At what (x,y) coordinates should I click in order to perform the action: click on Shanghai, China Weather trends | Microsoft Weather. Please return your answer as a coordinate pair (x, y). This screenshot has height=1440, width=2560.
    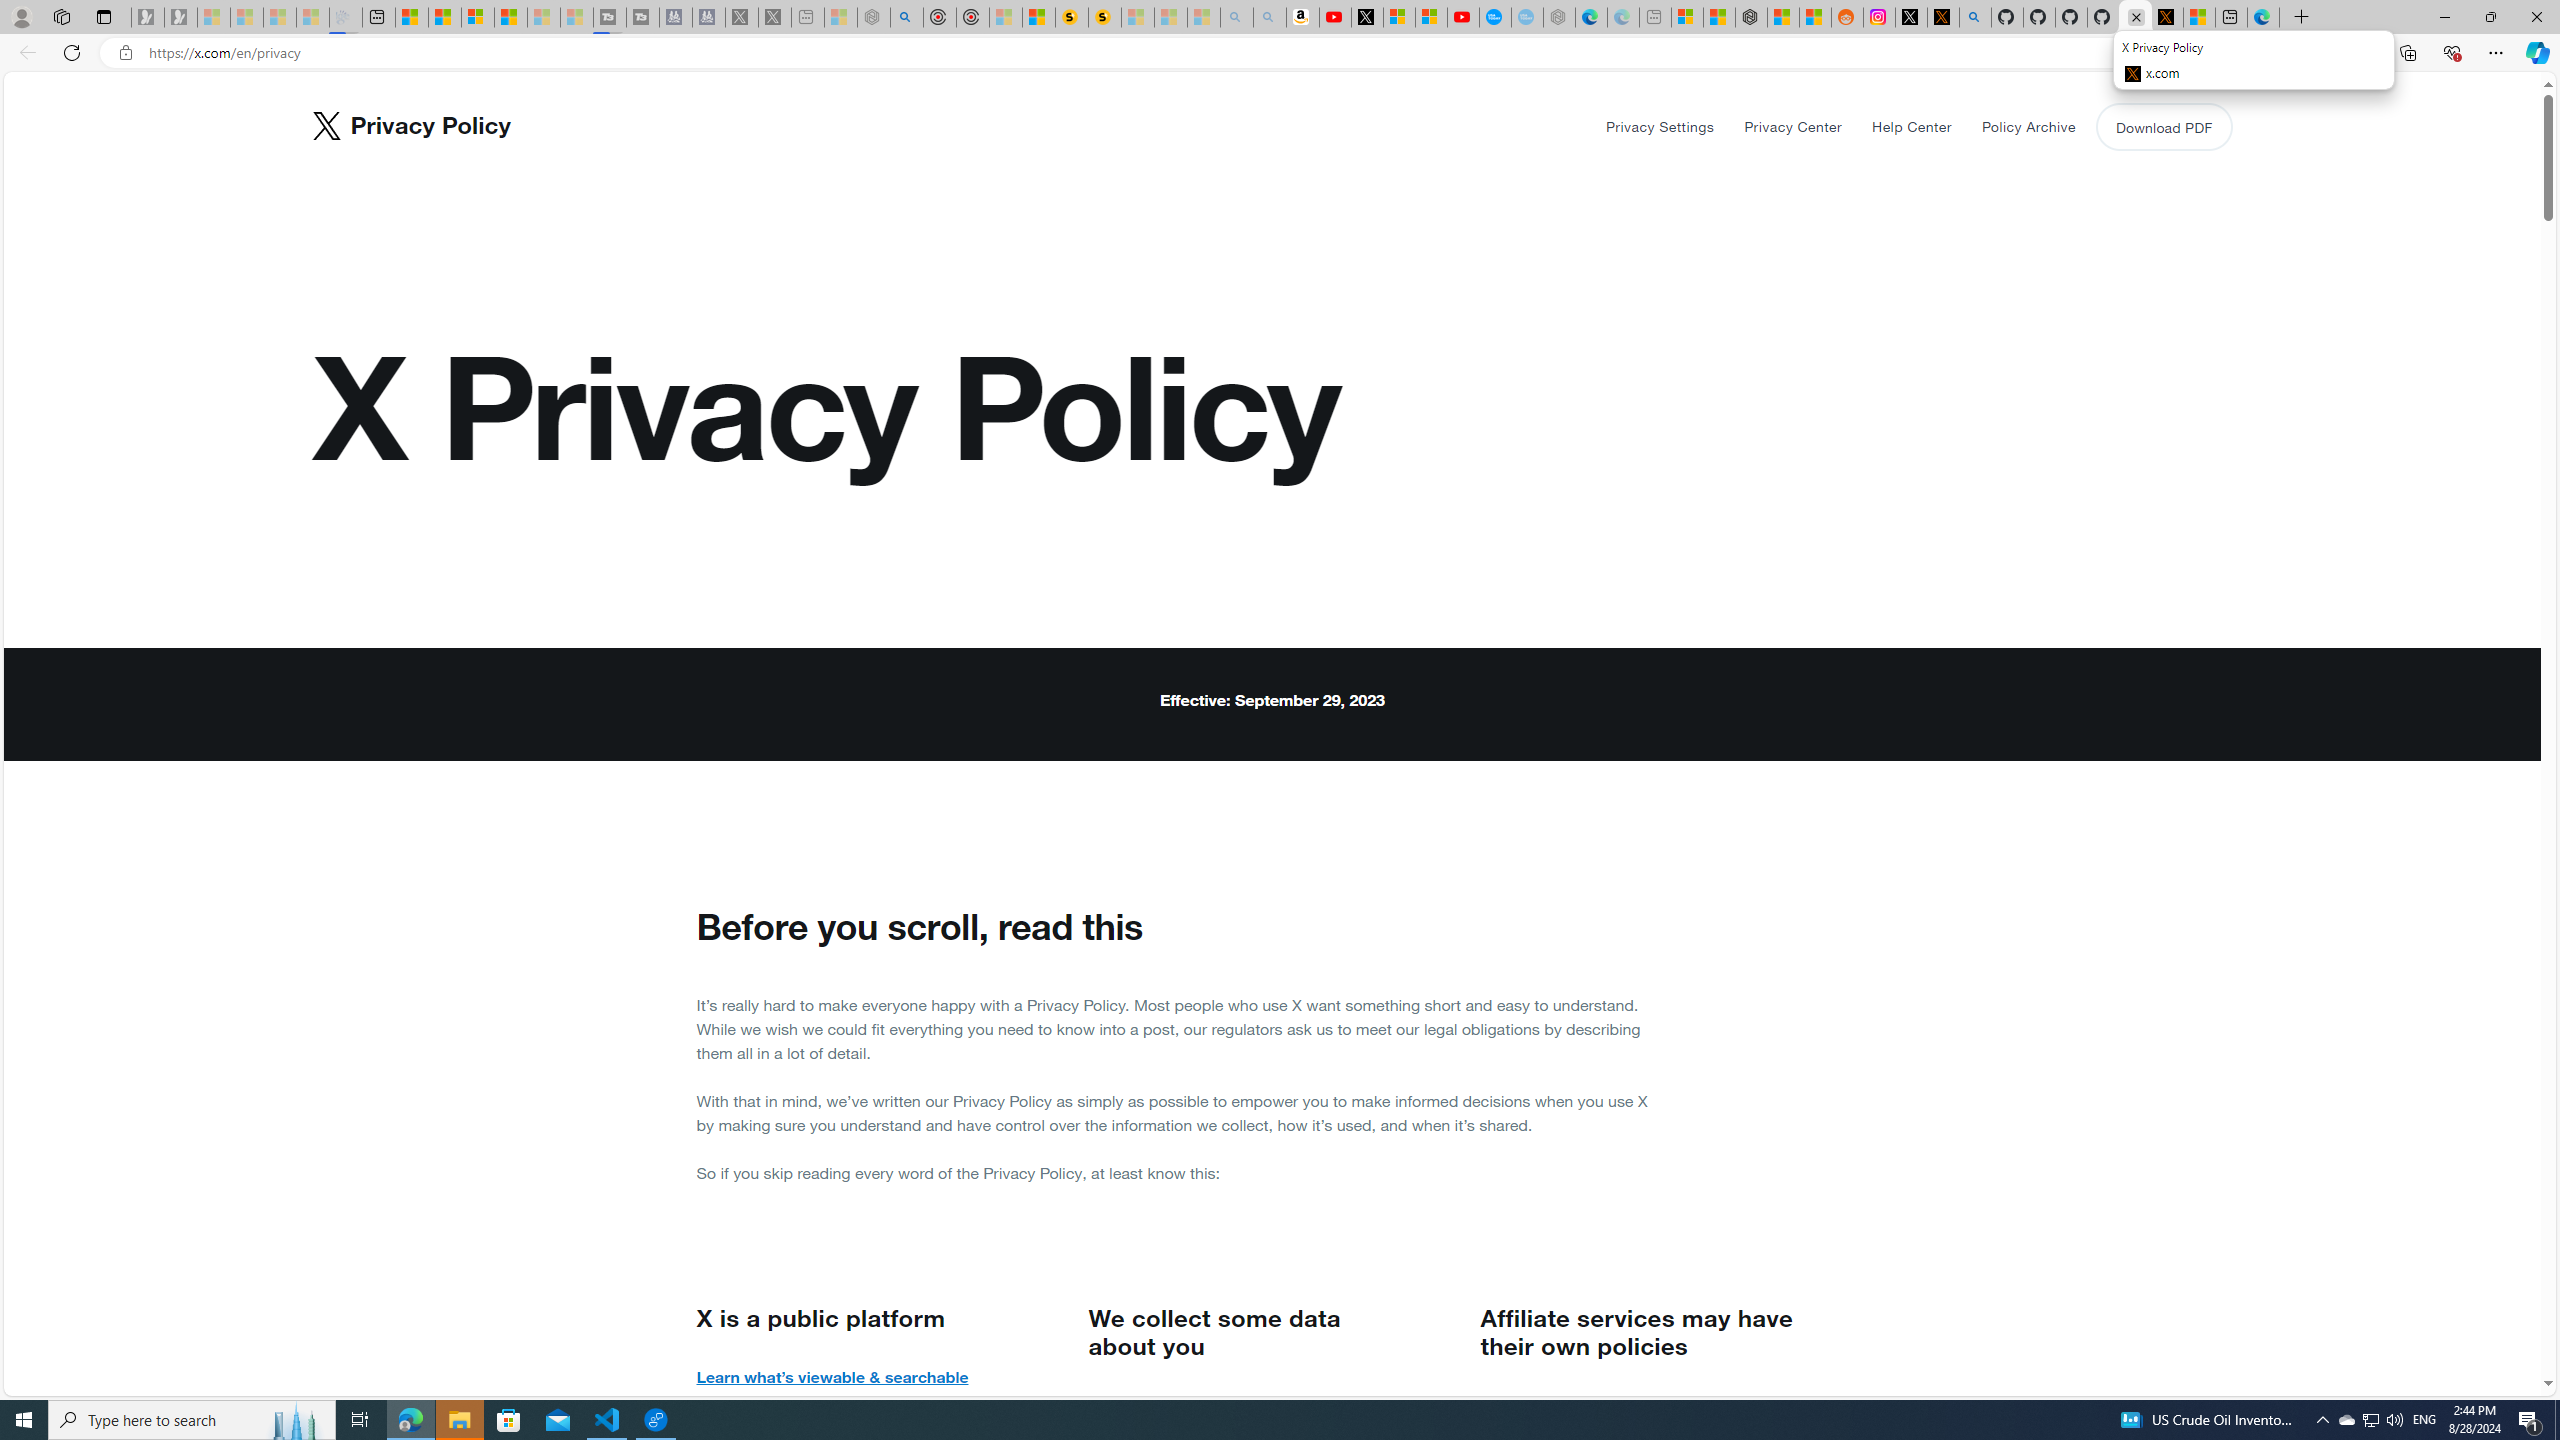
    Looking at the image, I should click on (1816, 17).